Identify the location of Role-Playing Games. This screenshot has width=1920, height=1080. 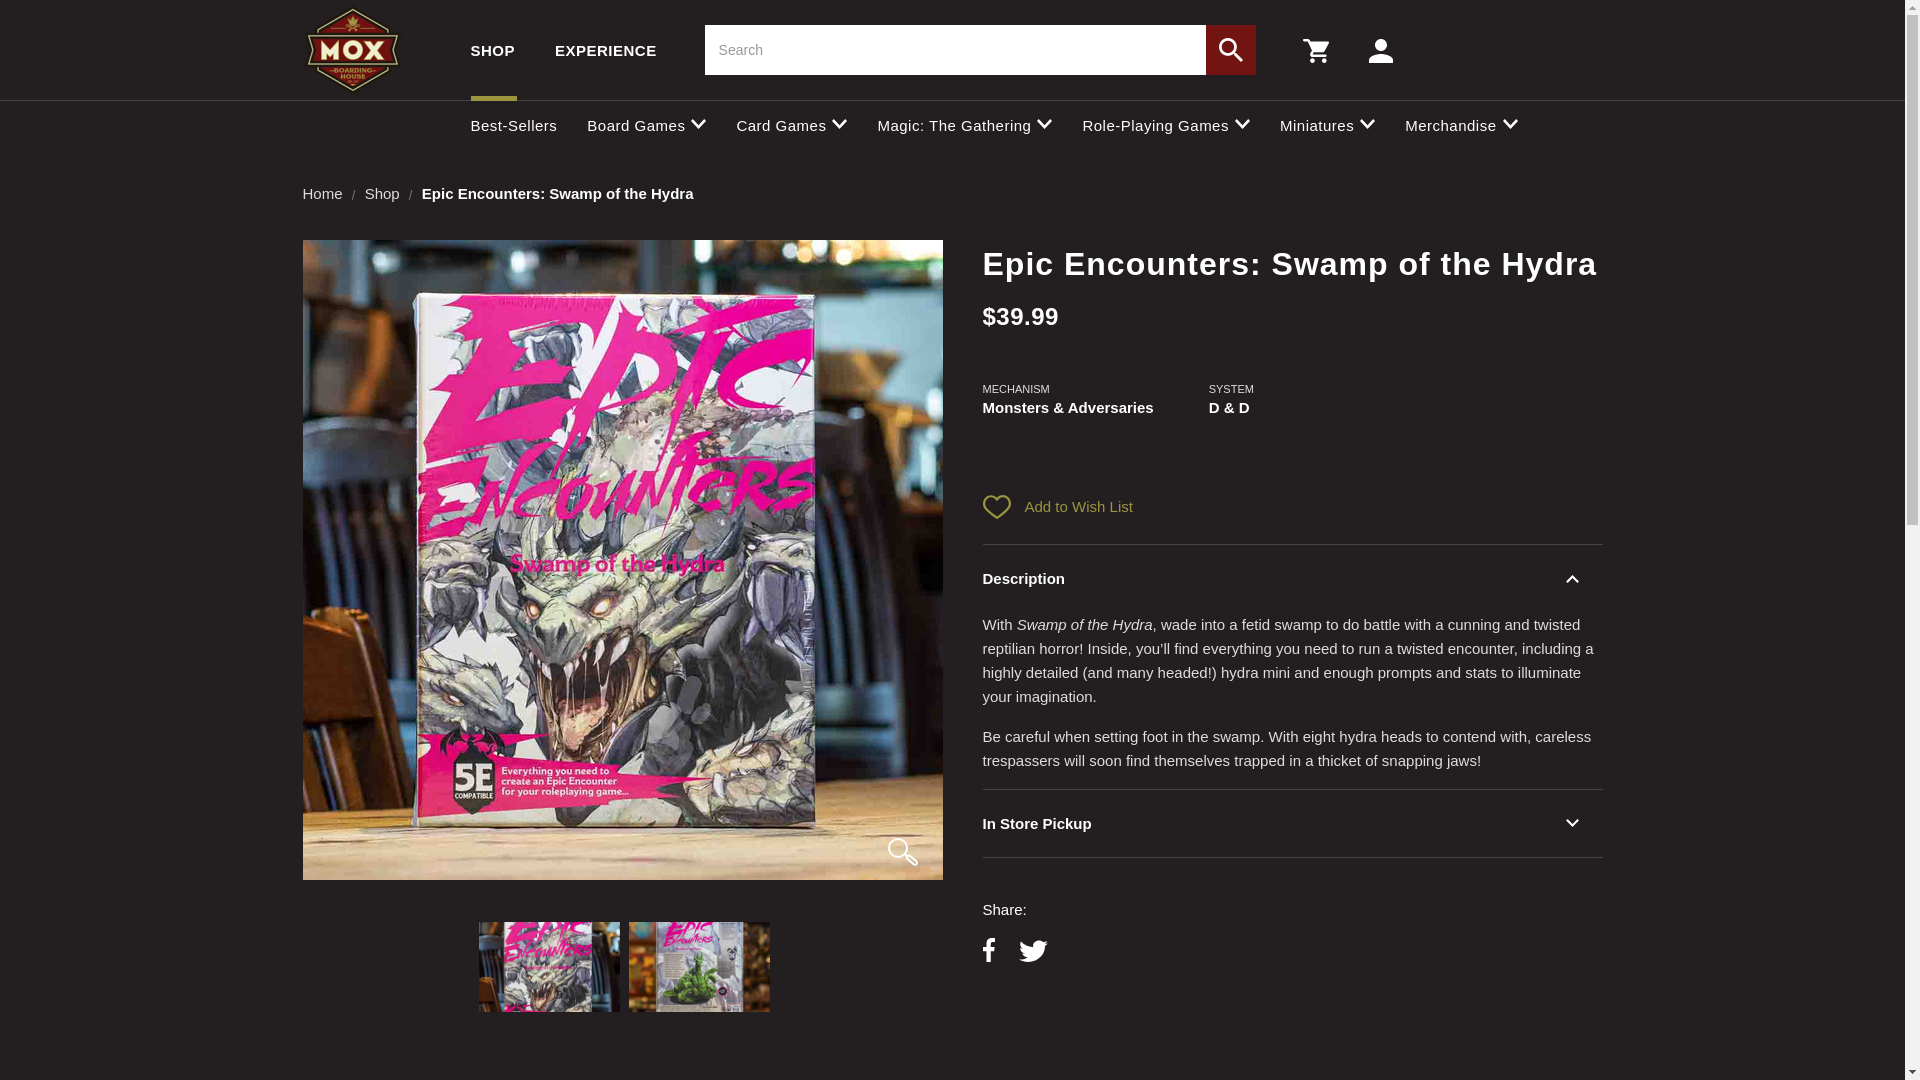
(1166, 124).